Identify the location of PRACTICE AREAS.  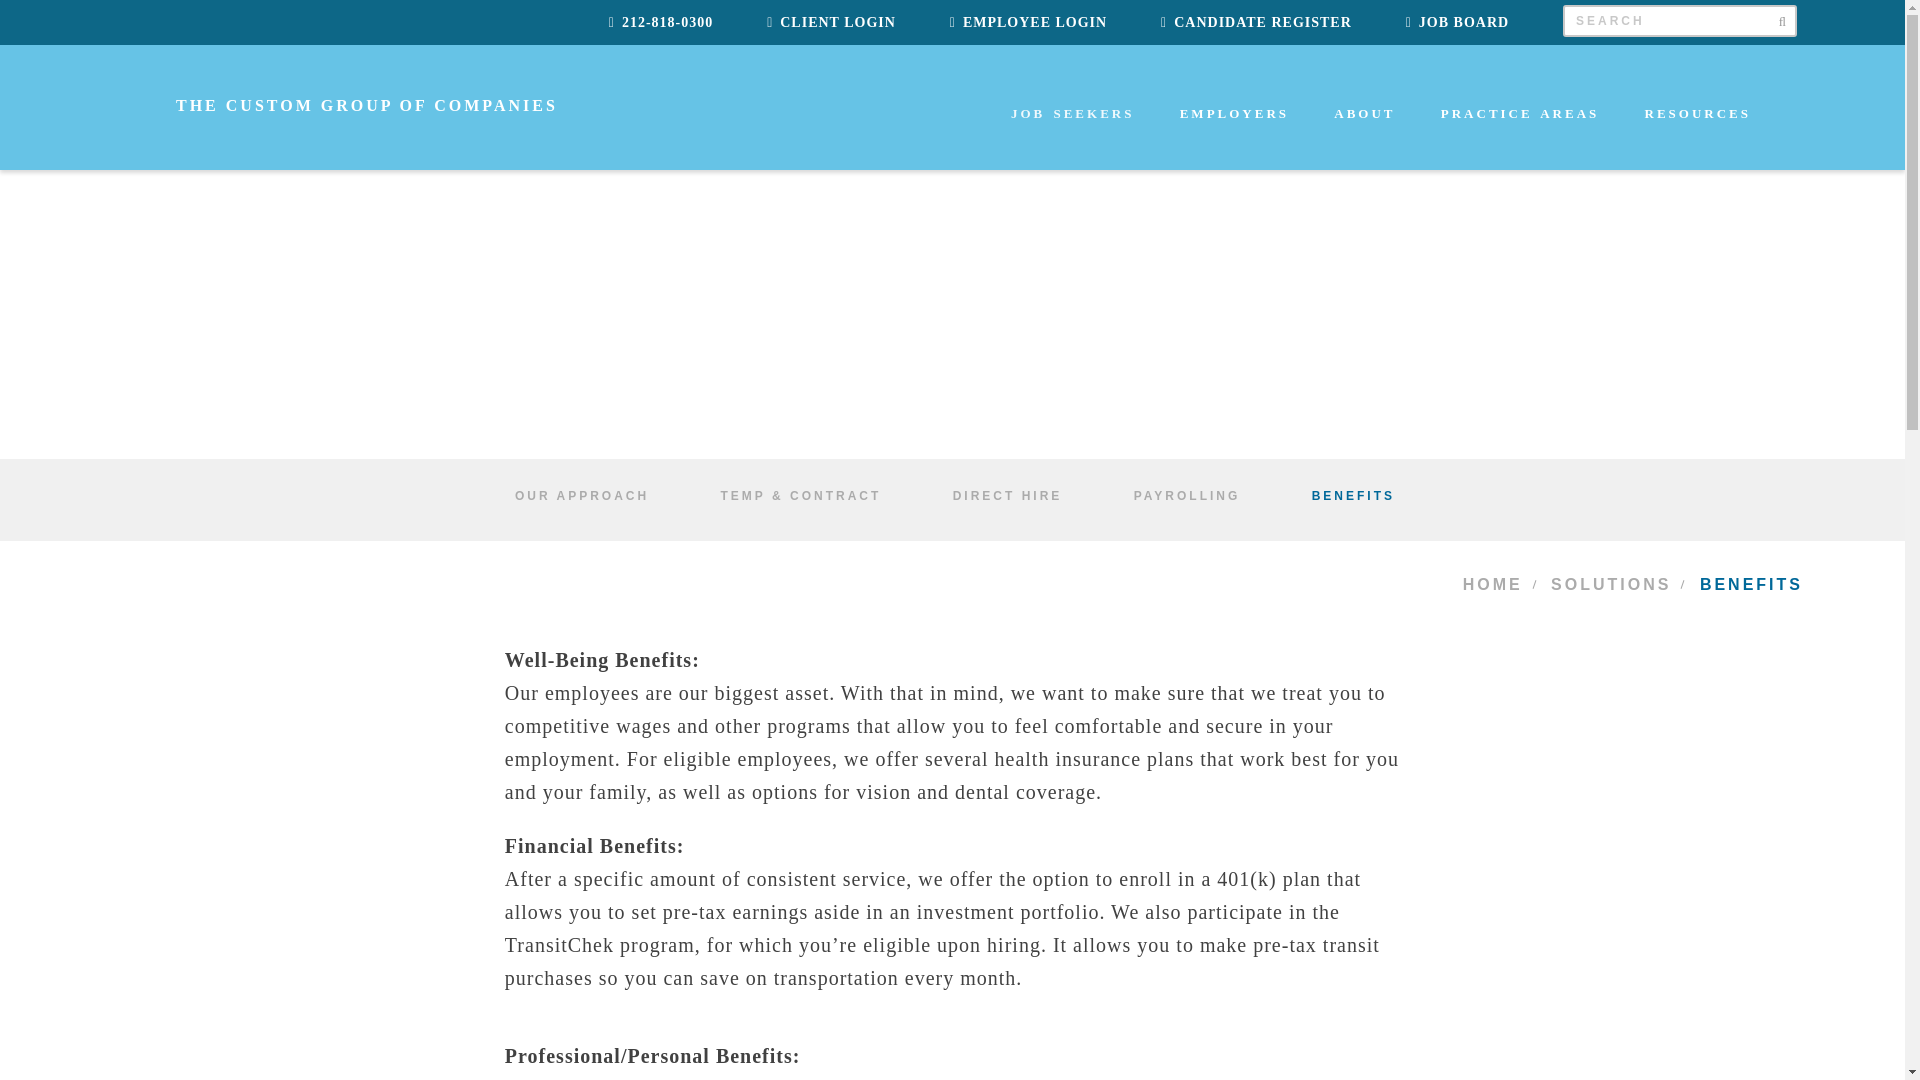
(1523, 140).